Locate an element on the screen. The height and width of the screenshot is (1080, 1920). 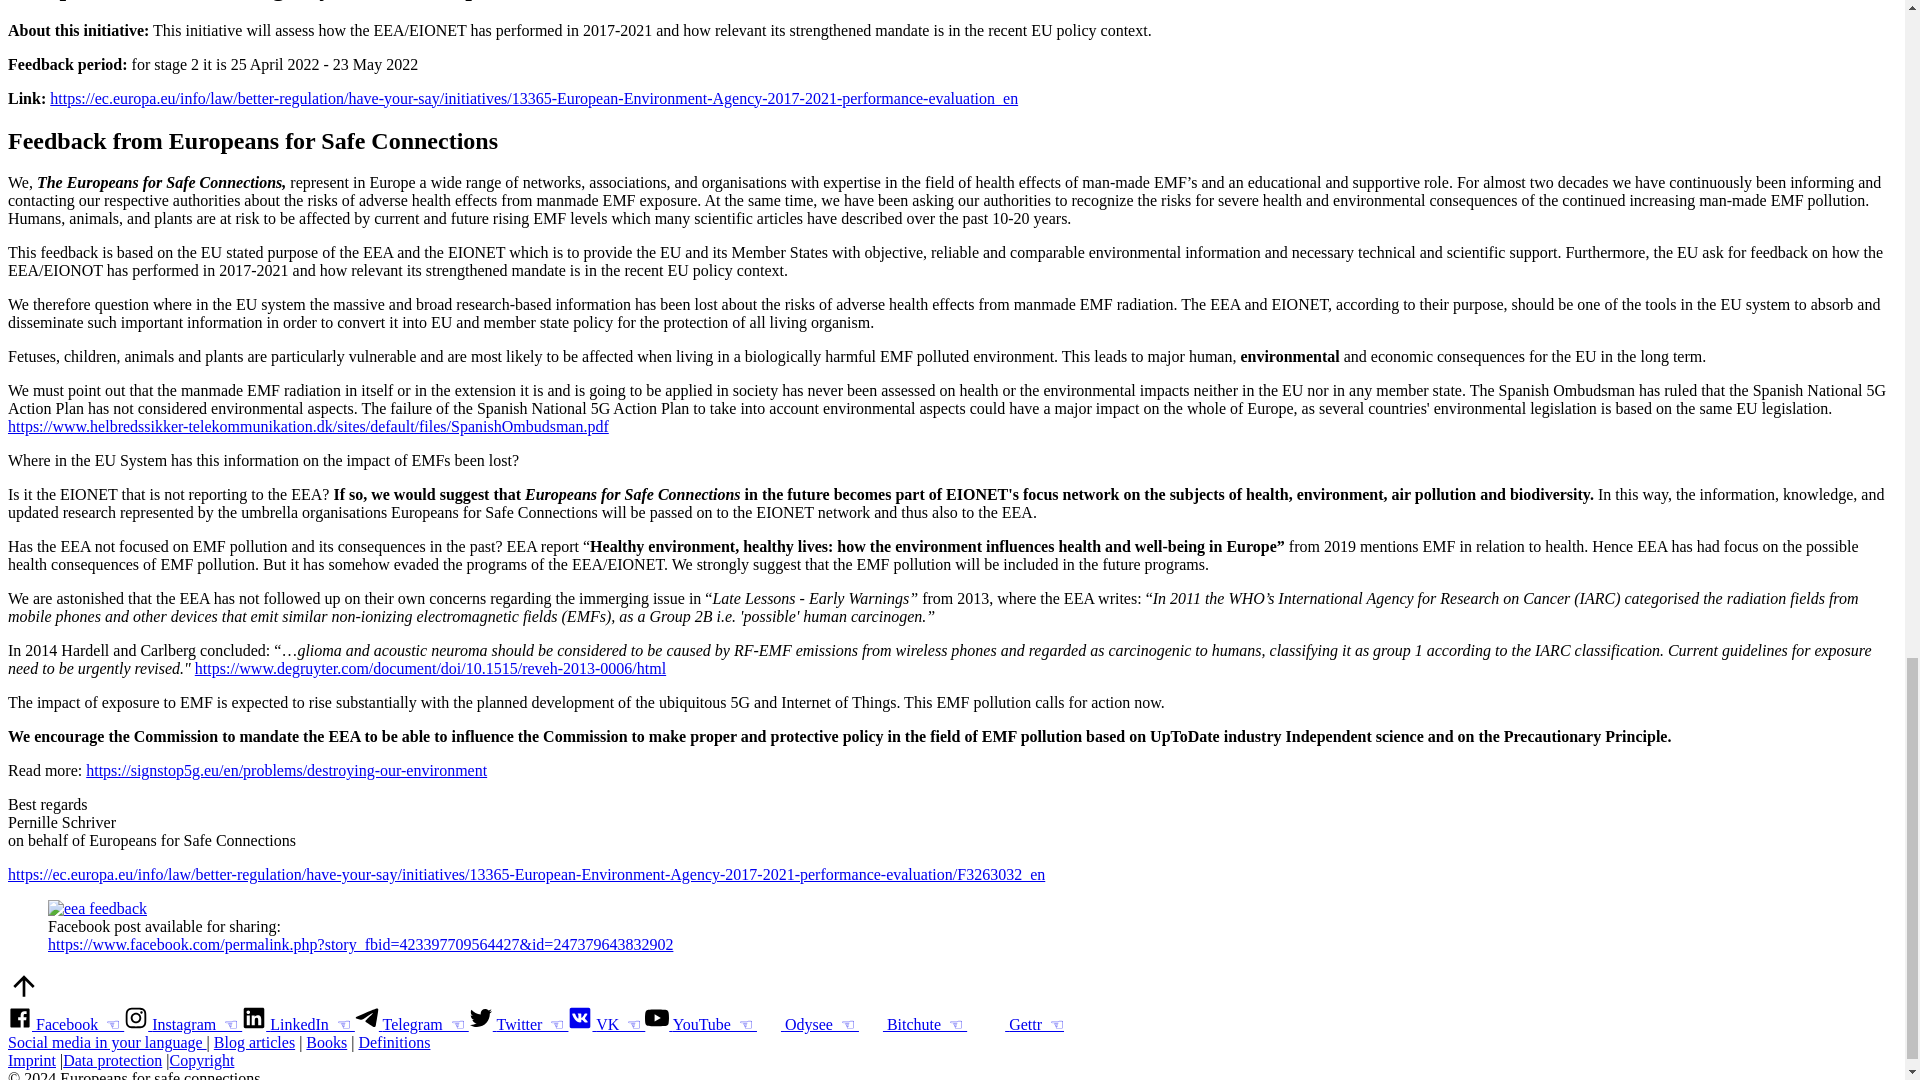
Bitchute is located at coordinates (912, 1024).